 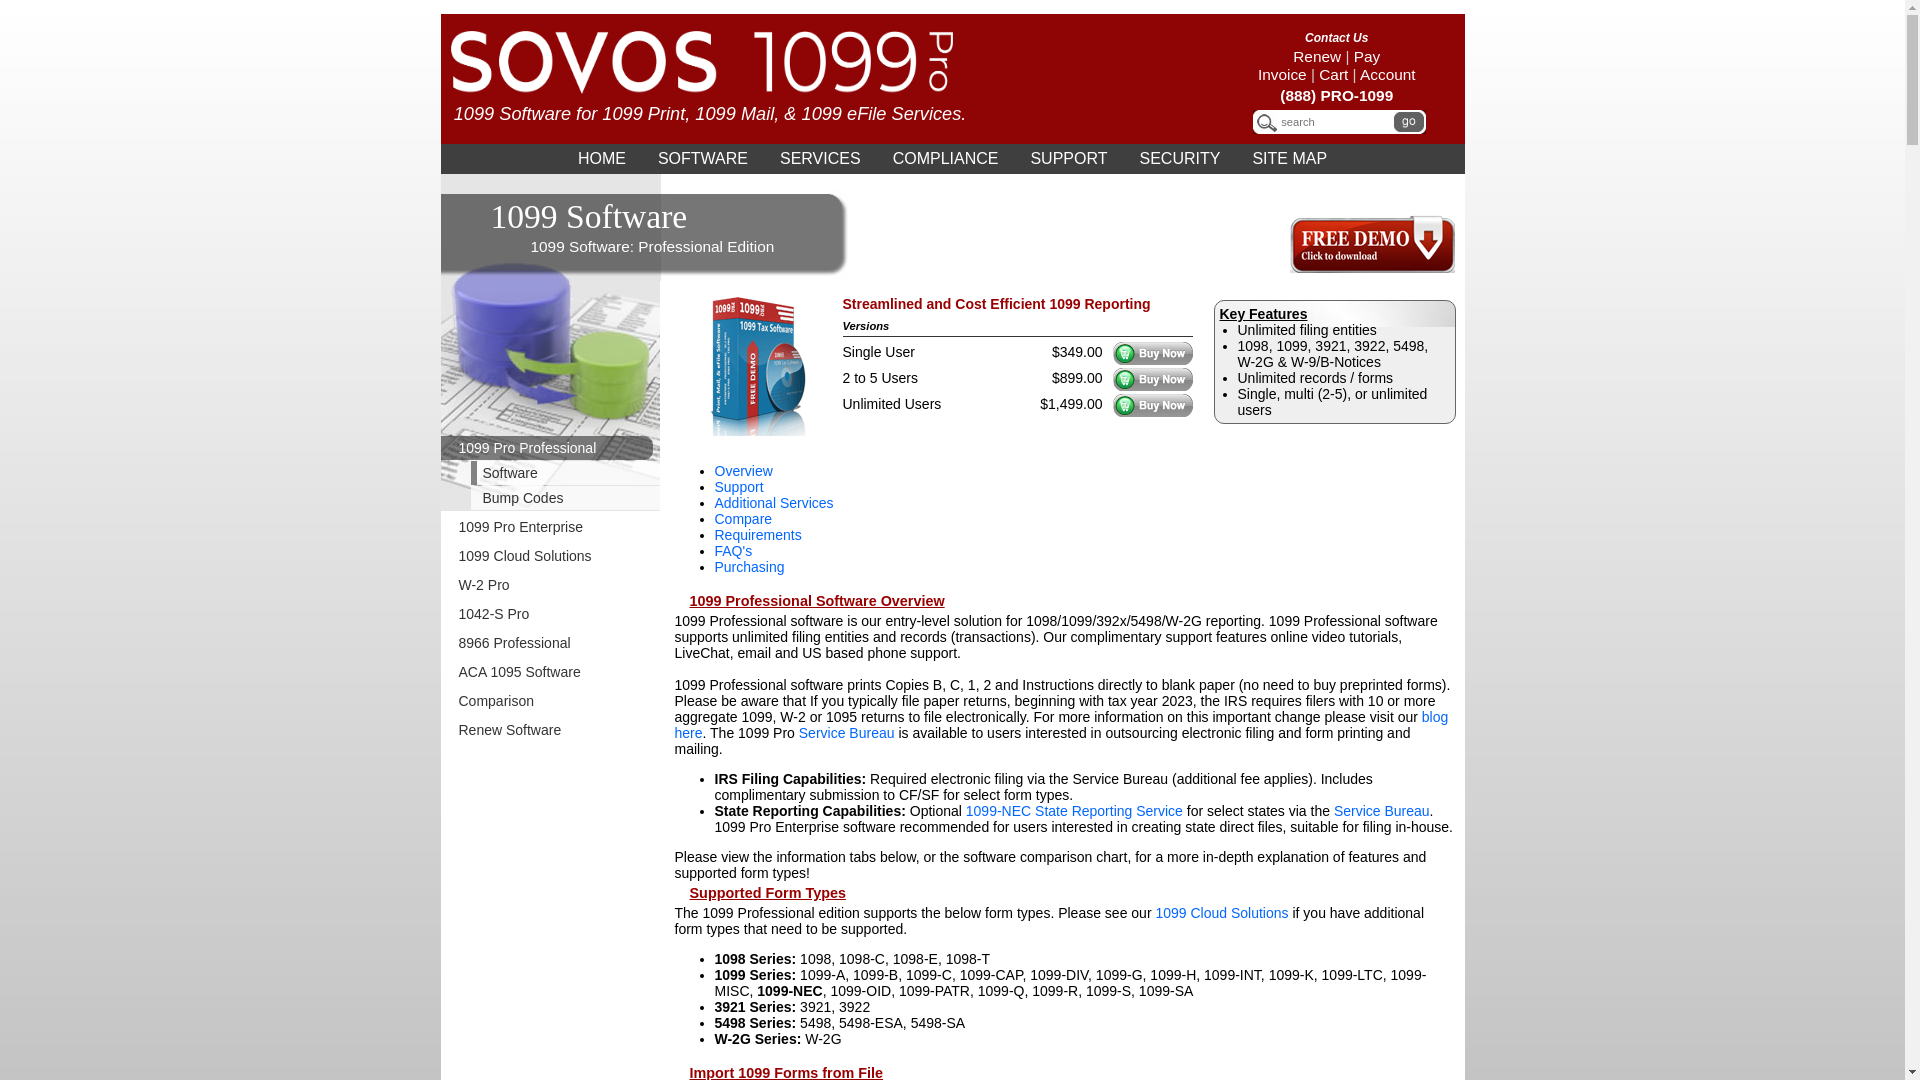 What do you see at coordinates (550, 672) in the screenshot?
I see `ACA 1095 Software` at bounding box center [550, 672].